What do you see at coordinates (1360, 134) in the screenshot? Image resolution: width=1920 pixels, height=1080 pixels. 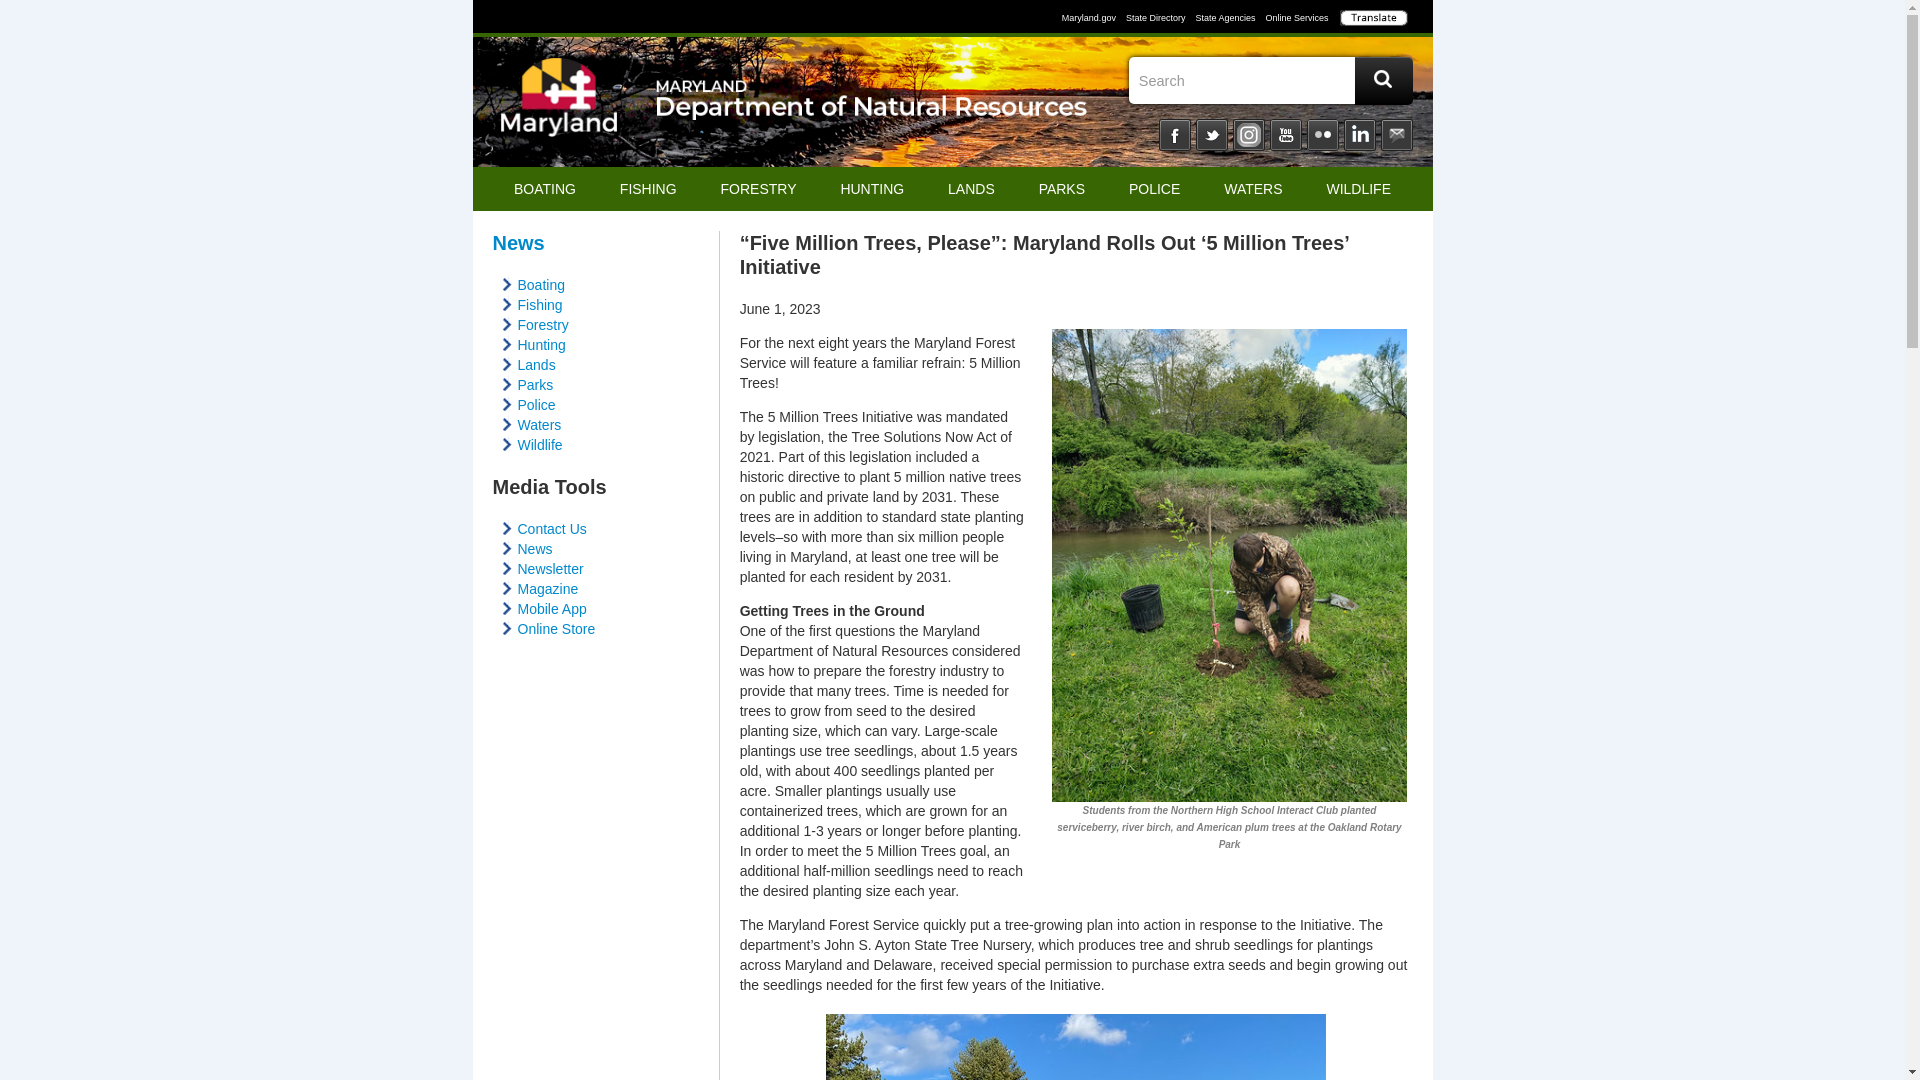 I see `LinkedIn` at bounding box center [1360, 134].